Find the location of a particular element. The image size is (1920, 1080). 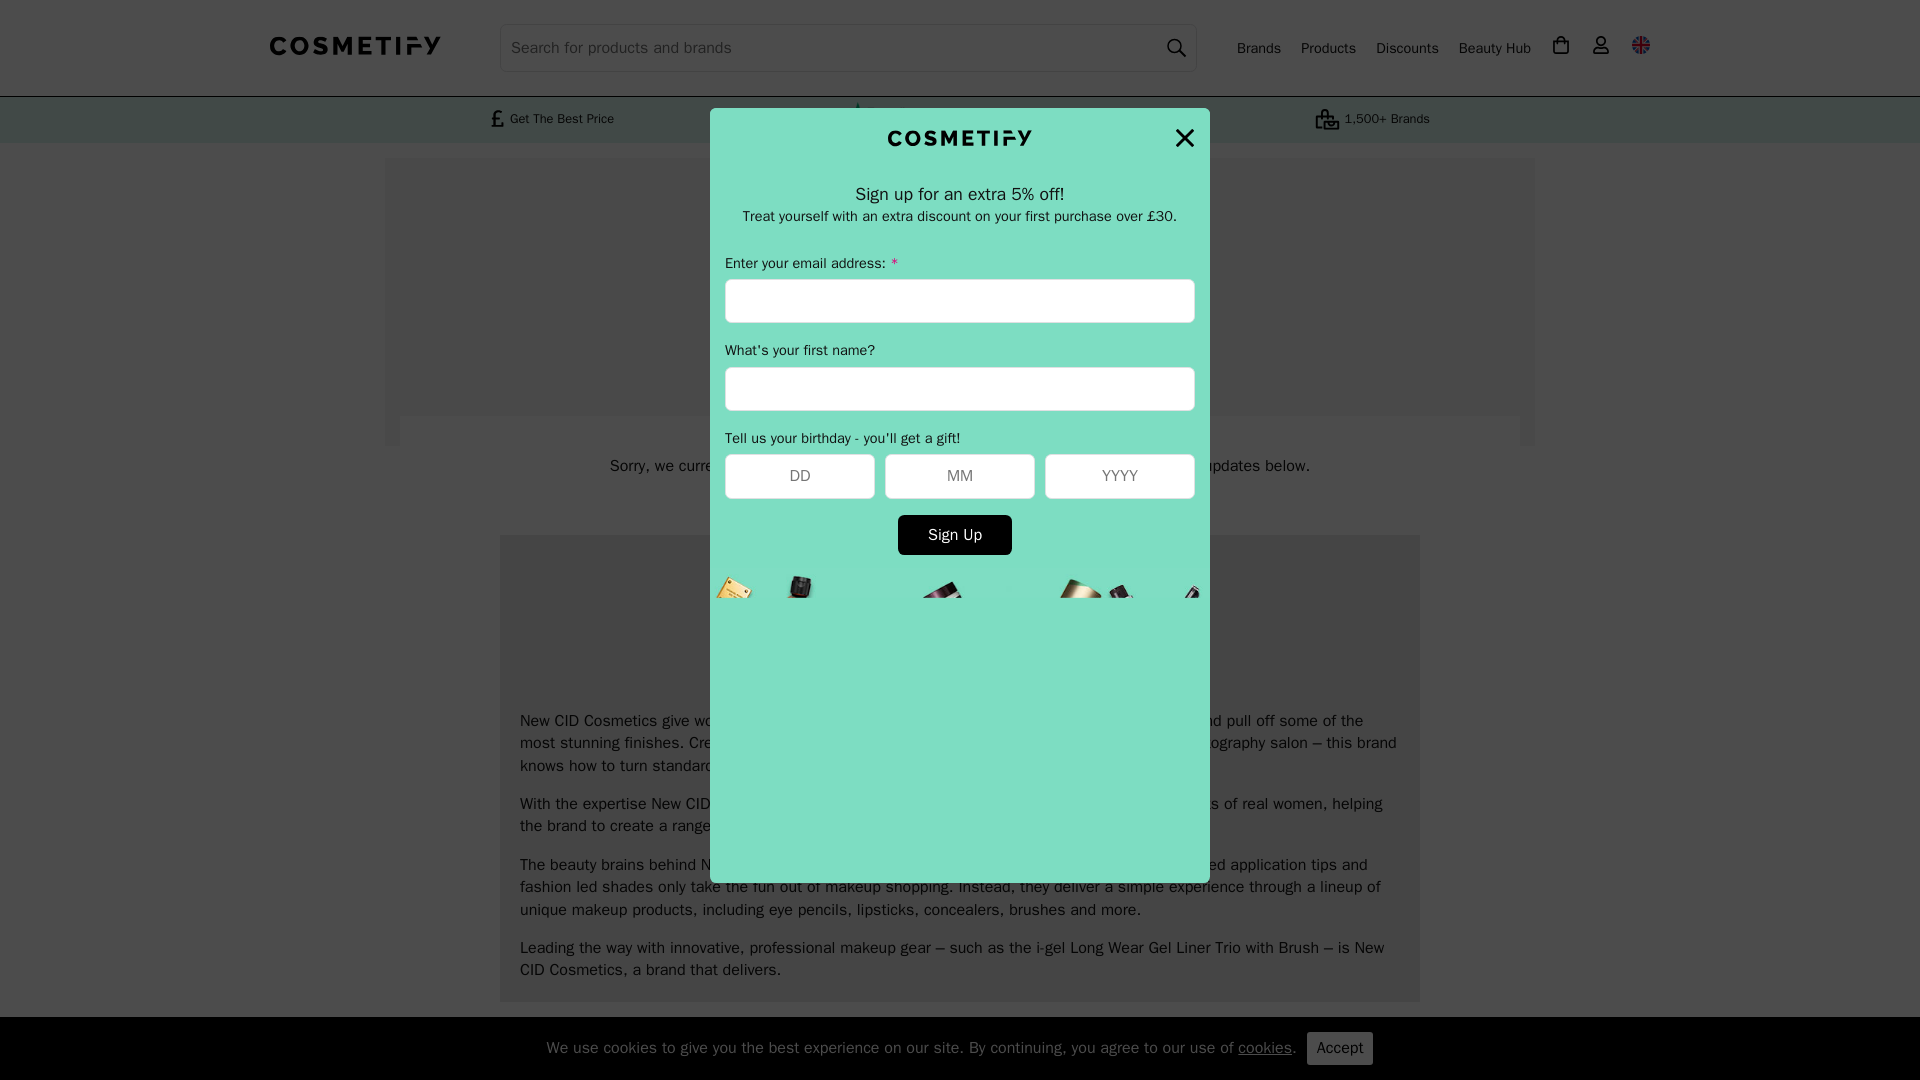

Discounts is located at coordinates (1407, 48).